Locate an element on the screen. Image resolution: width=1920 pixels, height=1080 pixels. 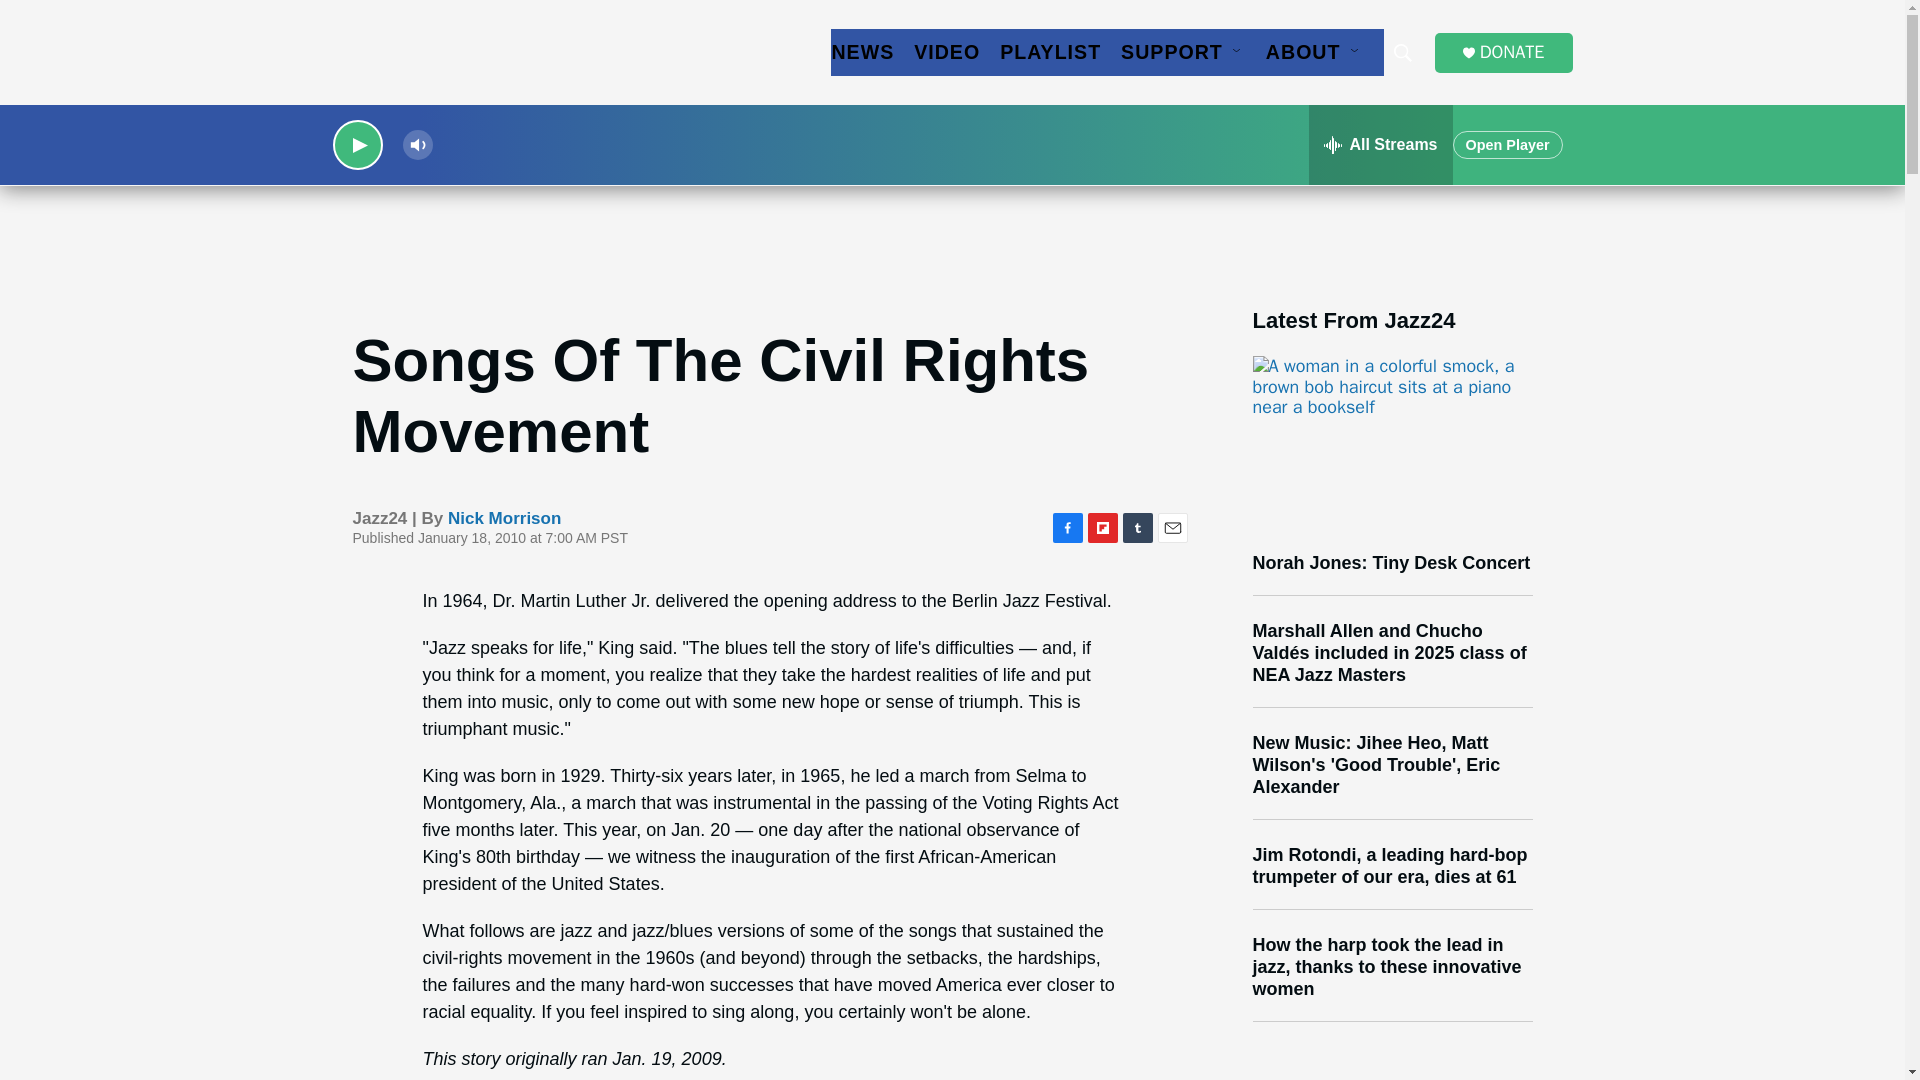
ABOUT is located at coordinates (1302, 52).